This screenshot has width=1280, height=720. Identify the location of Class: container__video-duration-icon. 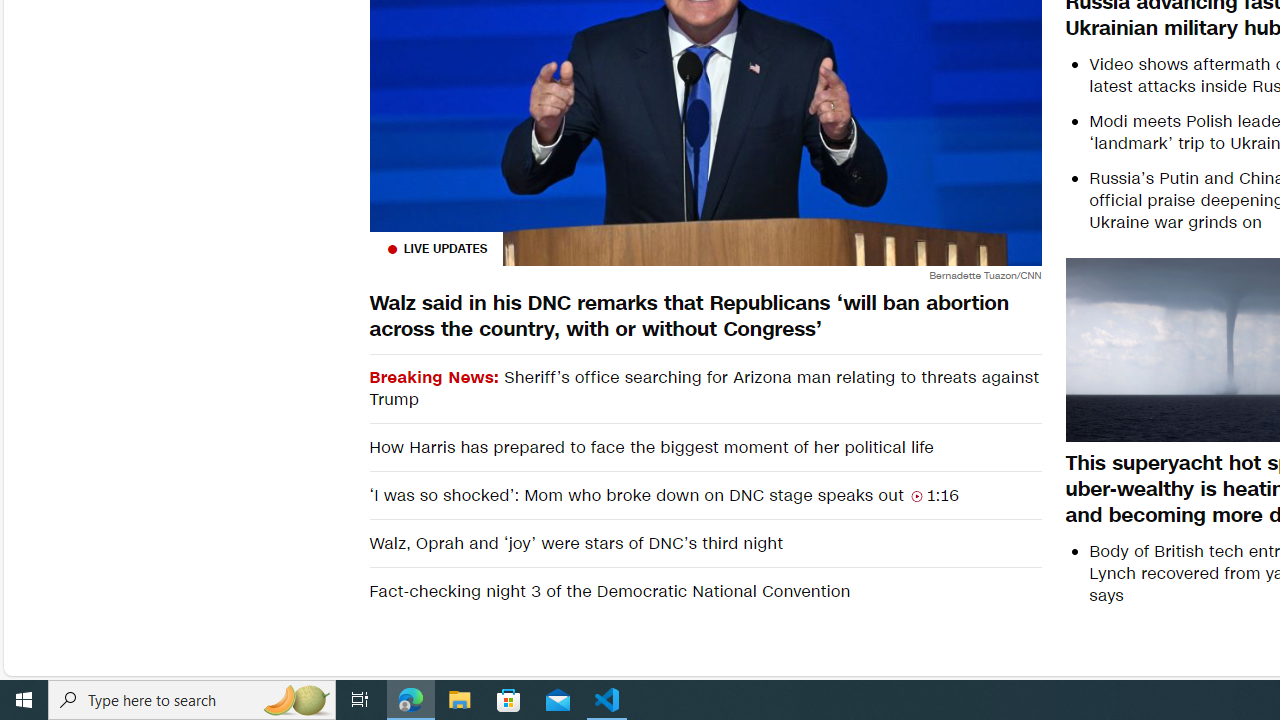
(916, 496).